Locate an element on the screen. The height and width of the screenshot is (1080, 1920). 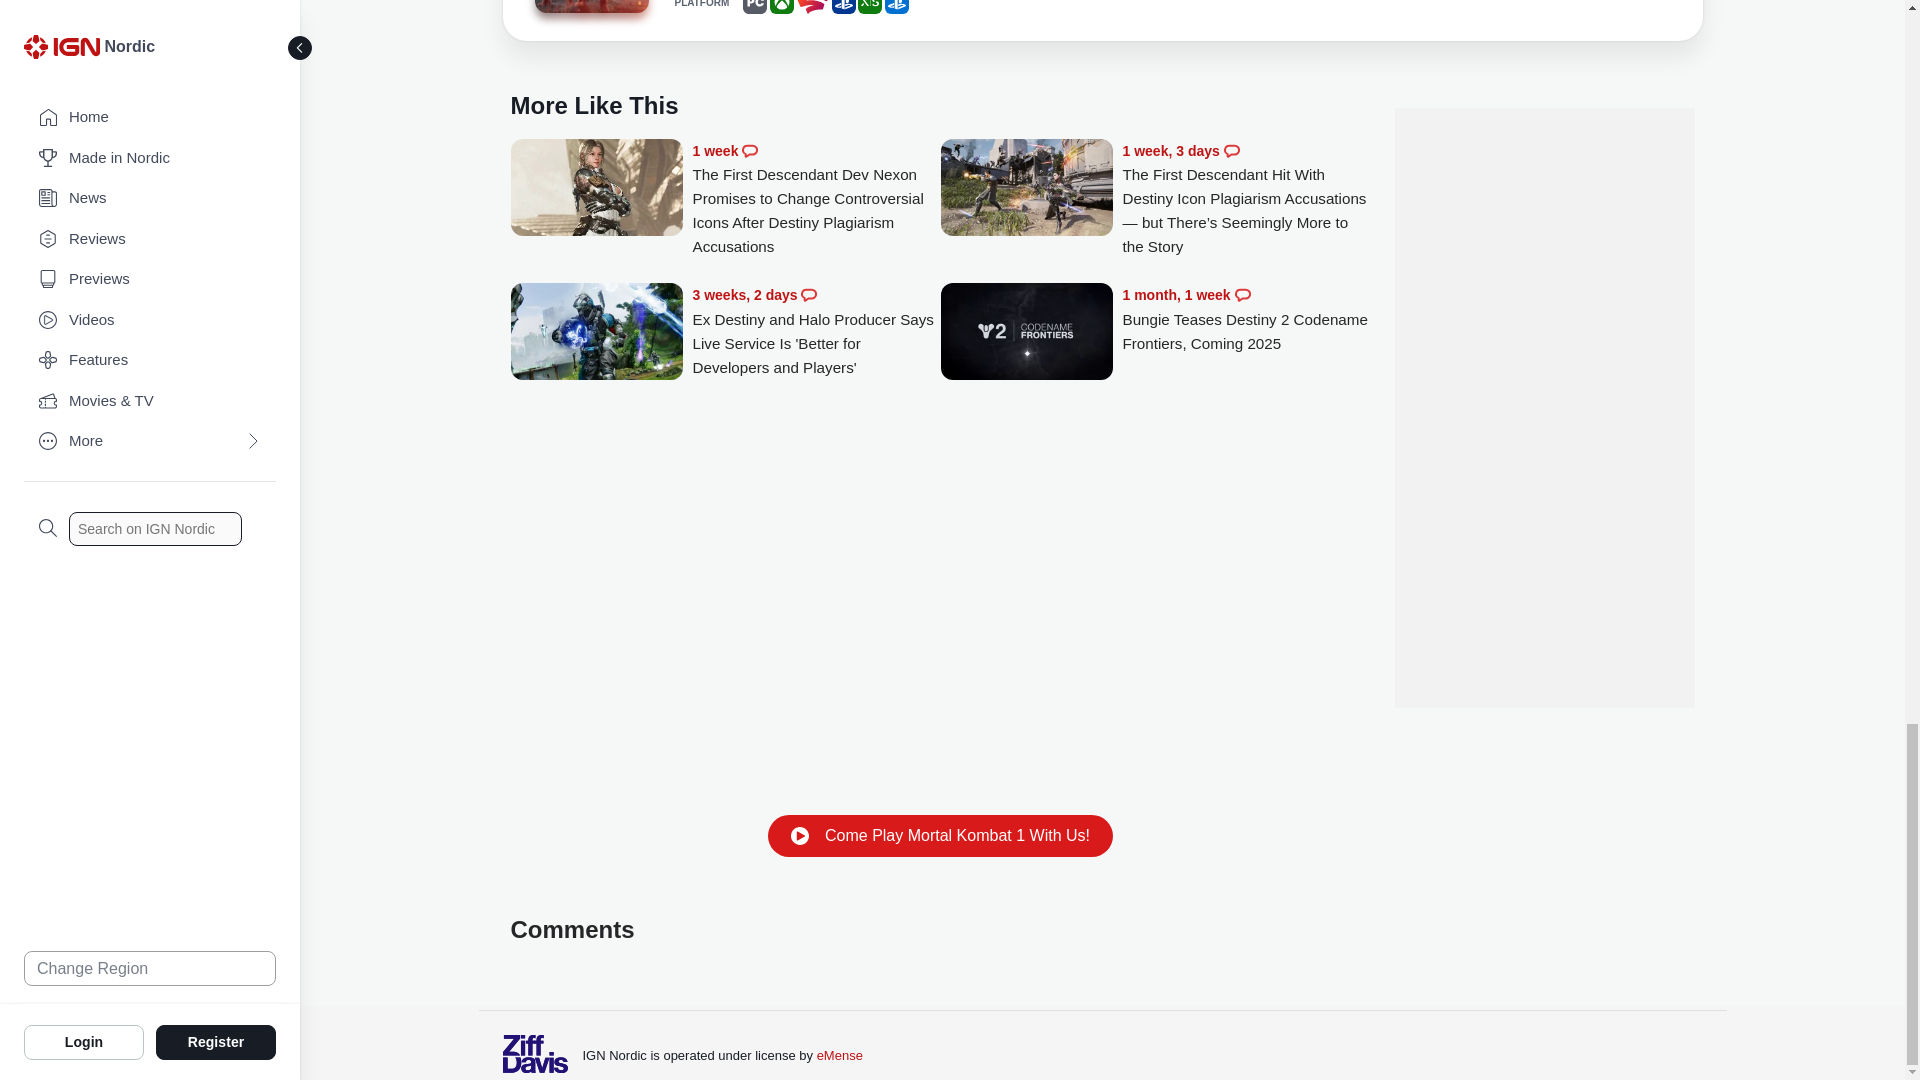
XBOXSERIES is located at coordinates (870, 7).